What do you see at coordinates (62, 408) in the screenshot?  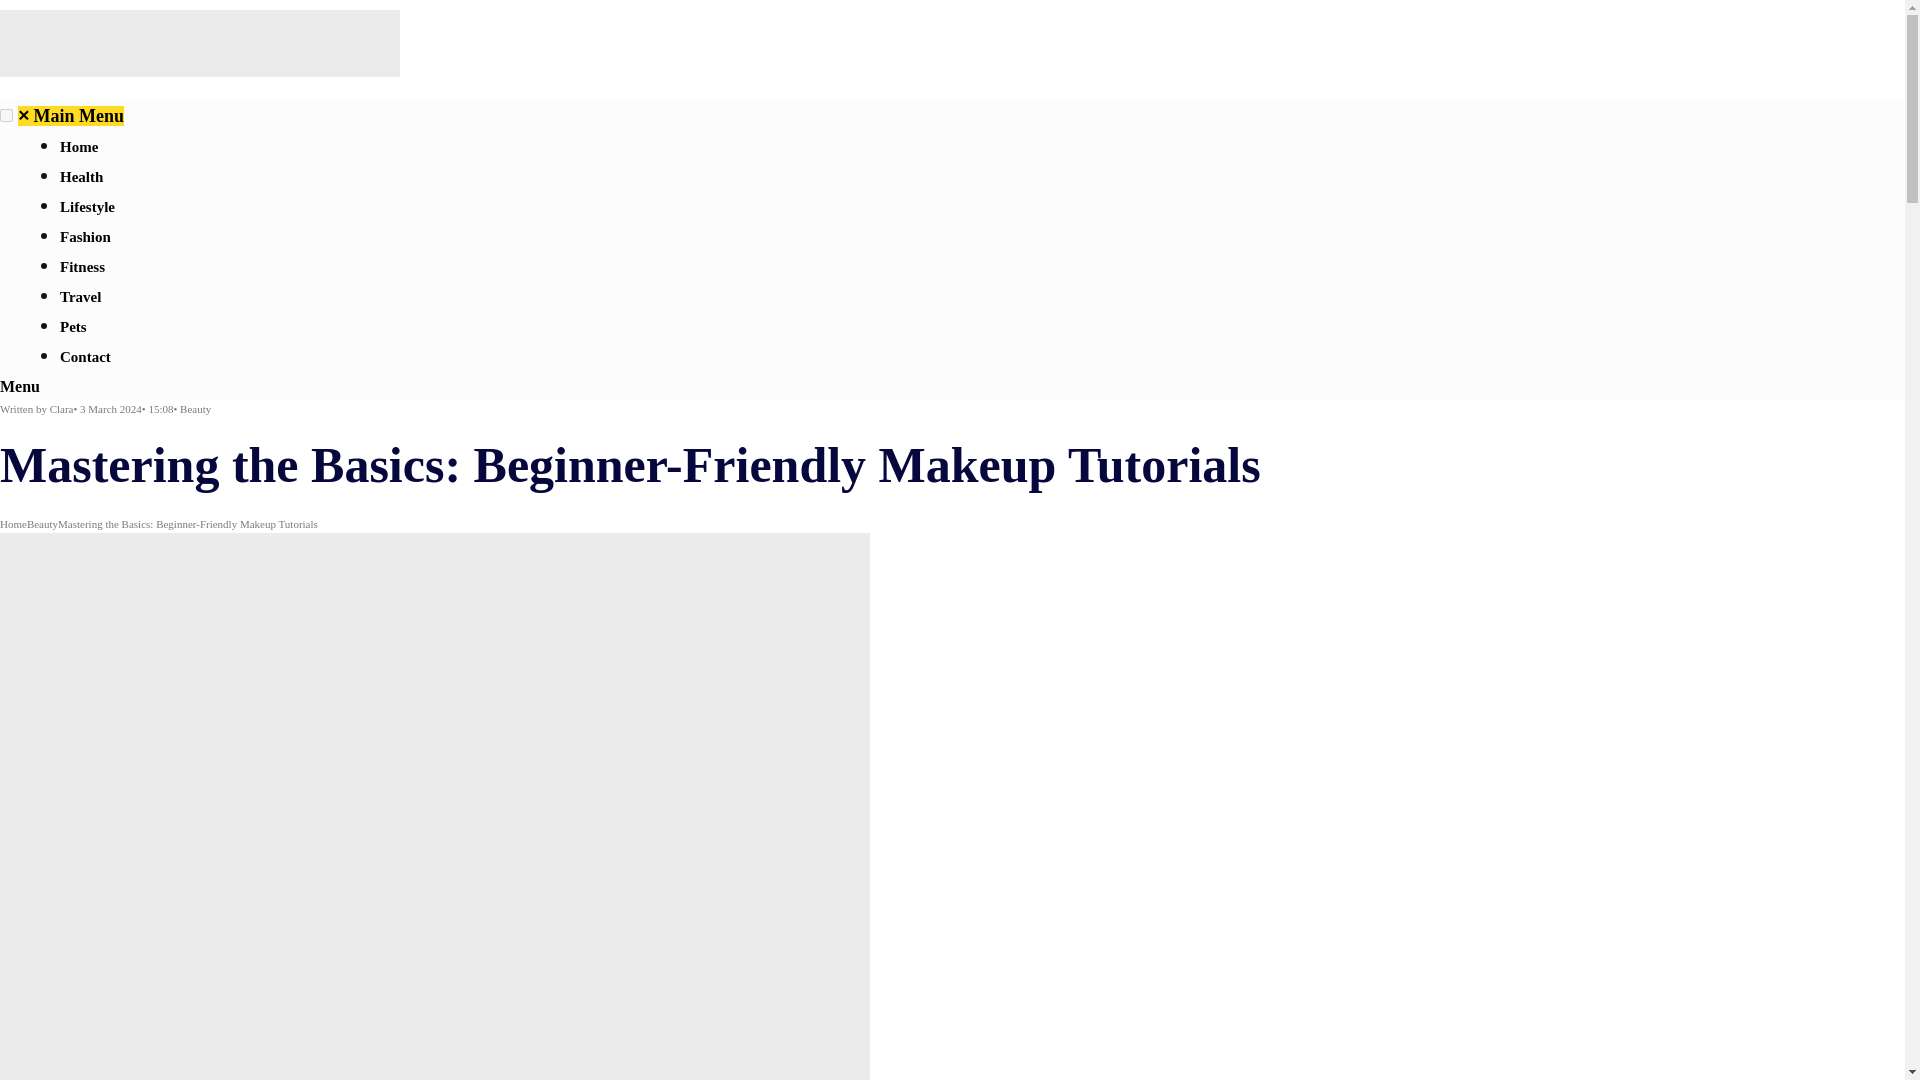 I see `Posts by Clara` at bounding box center [62, 408].